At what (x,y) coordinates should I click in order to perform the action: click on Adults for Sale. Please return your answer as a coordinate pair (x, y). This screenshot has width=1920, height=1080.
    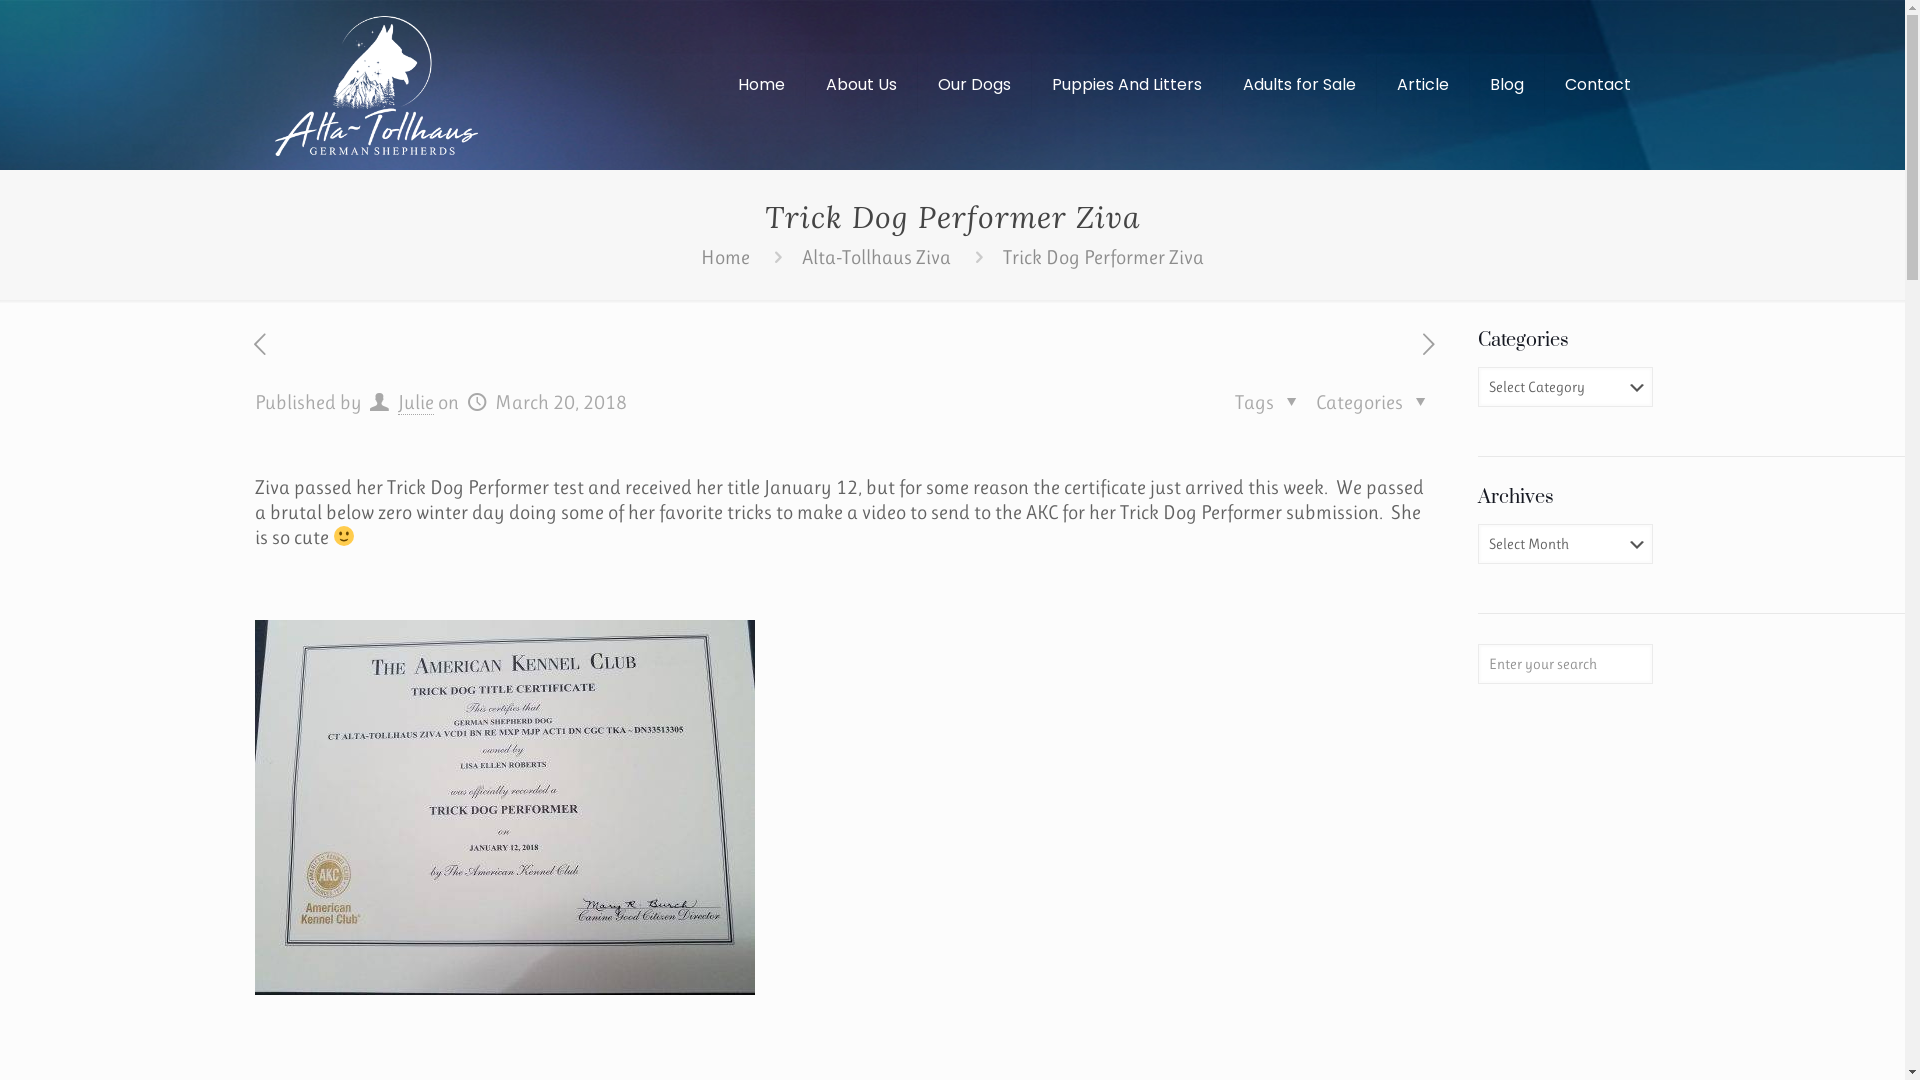
    Looking at the image, I should click on (1299, 85).